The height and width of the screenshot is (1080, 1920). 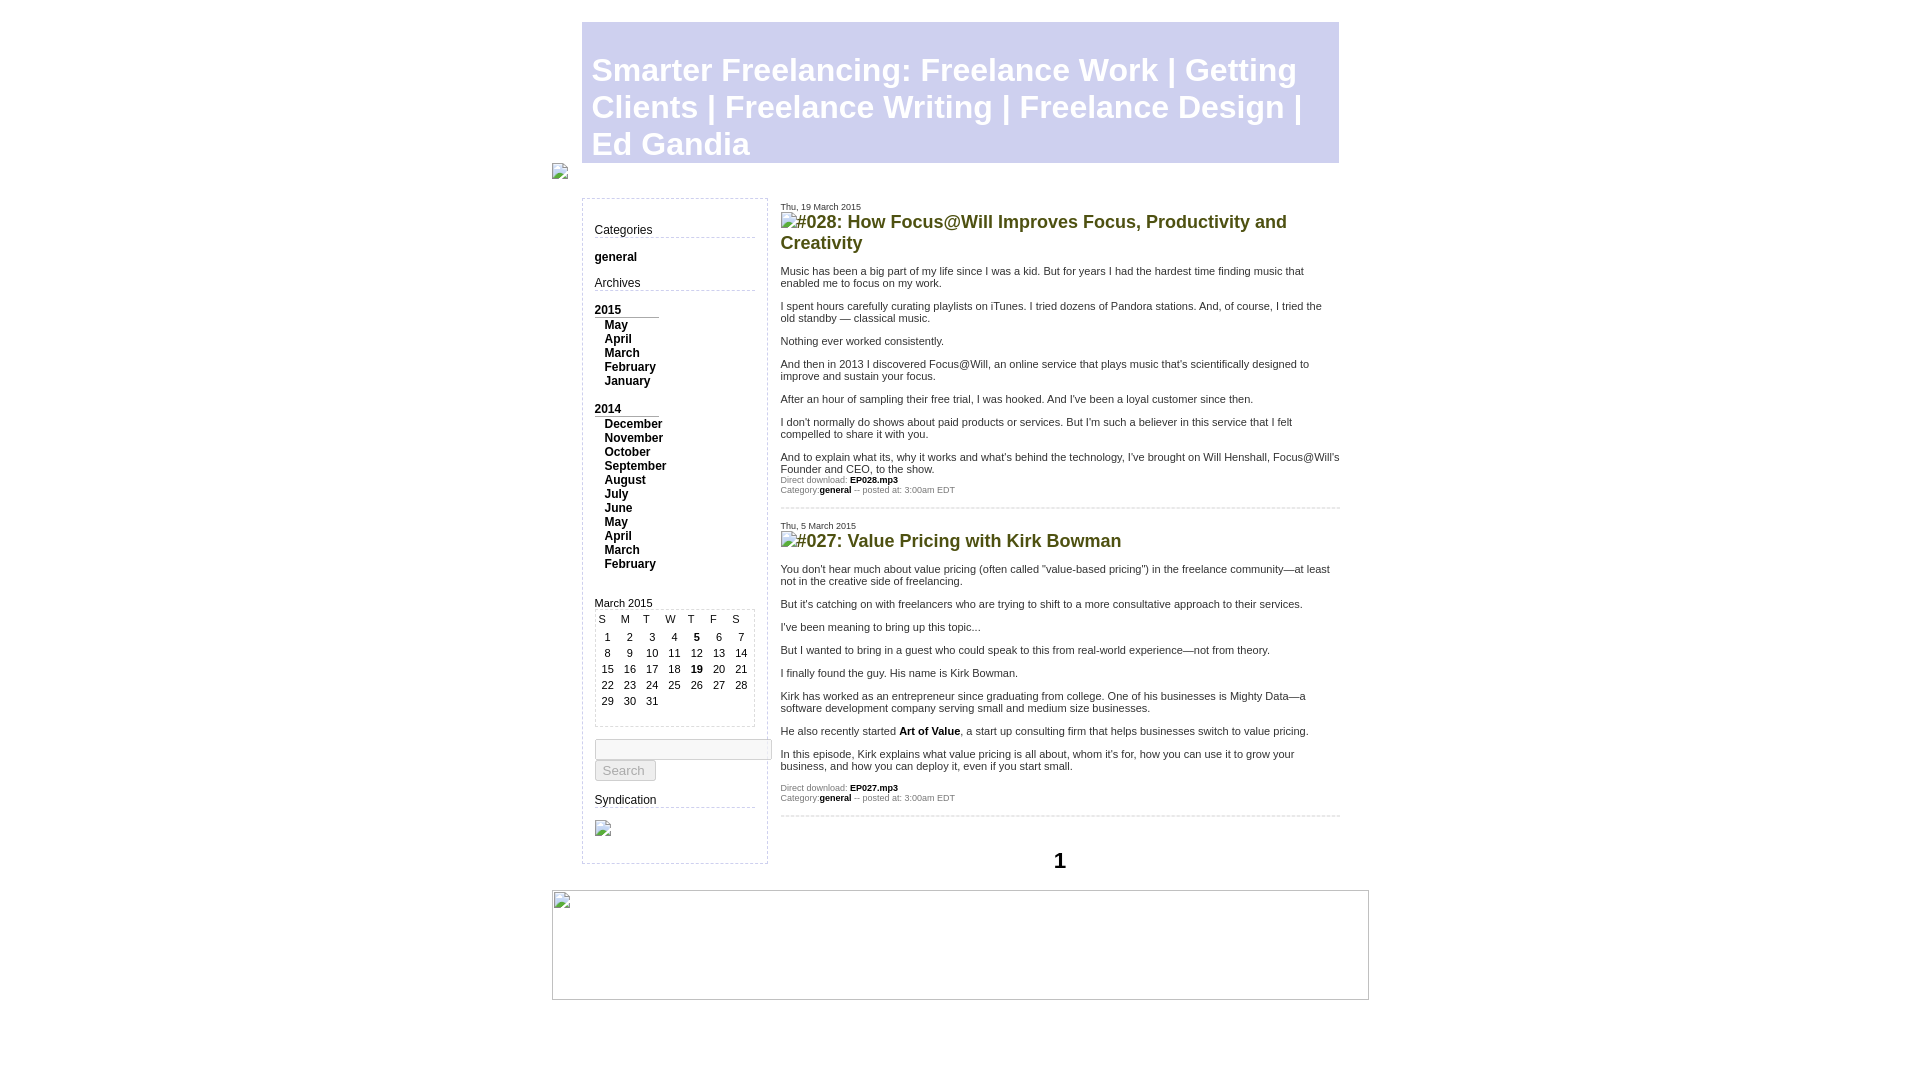 What do you see at coordinates (627, 452) in the screenshot?
I see `October` at bounding box center [627, 452].